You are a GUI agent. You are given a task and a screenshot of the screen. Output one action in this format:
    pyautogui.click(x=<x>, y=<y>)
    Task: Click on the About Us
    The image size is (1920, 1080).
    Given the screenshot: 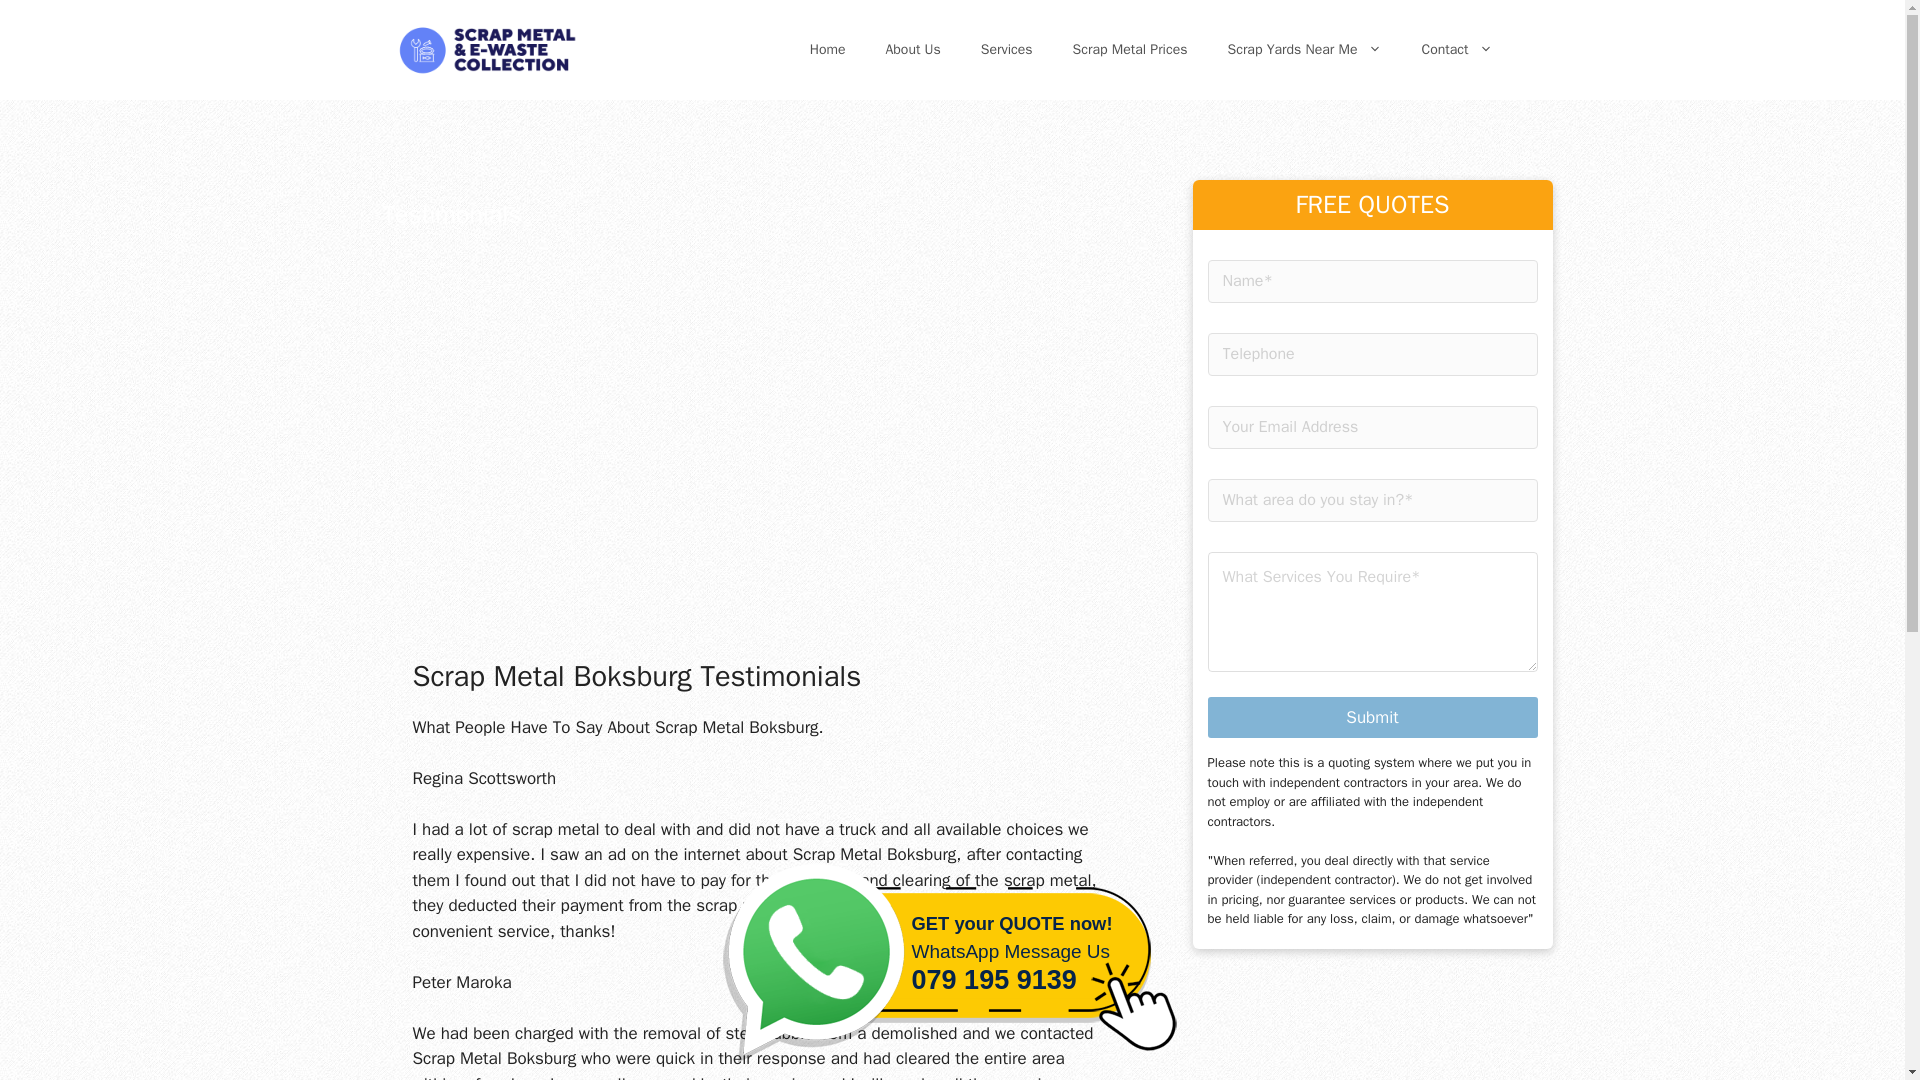 What is the action you would take?
    pyautogui.click(x=1456, y=50)
    